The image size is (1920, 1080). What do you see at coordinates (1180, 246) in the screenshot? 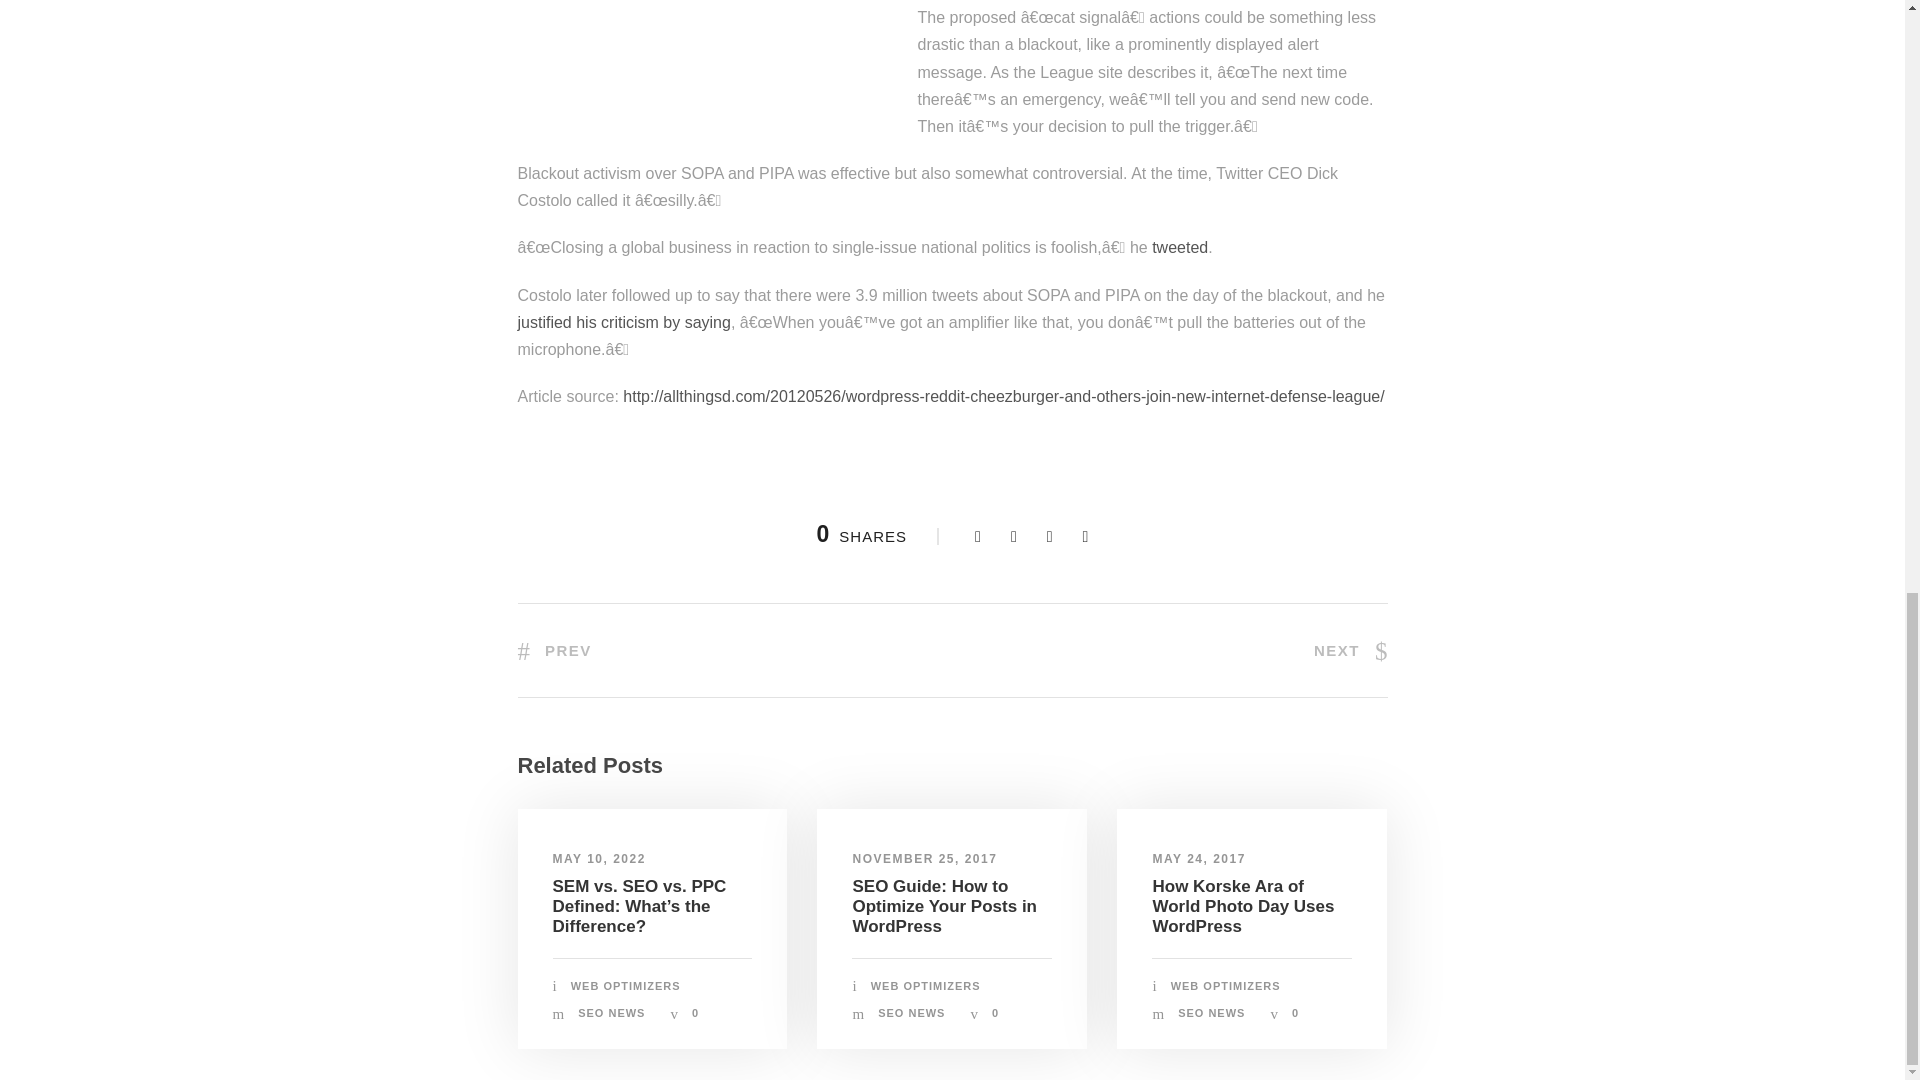
I see `tweeted` at bounding box center [1180, 246].